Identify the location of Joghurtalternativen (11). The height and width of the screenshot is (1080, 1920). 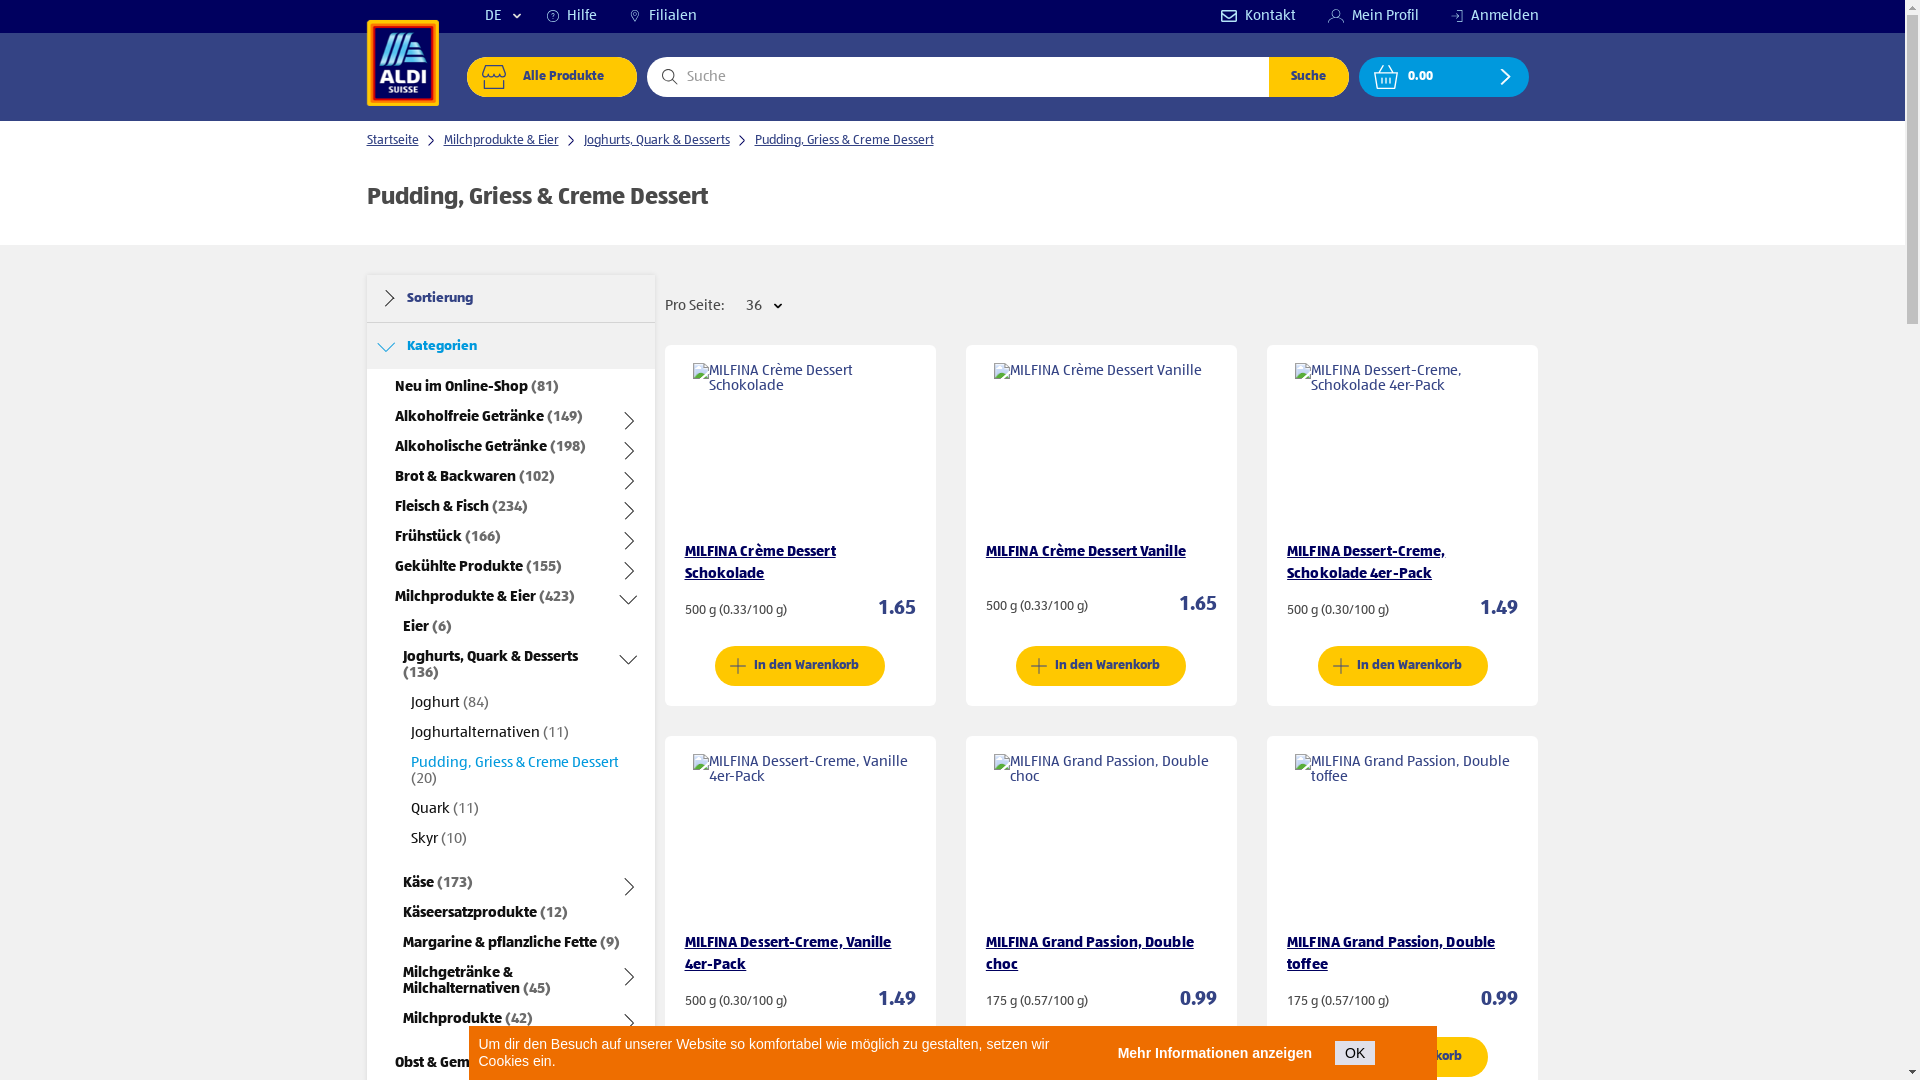
(489, 733).